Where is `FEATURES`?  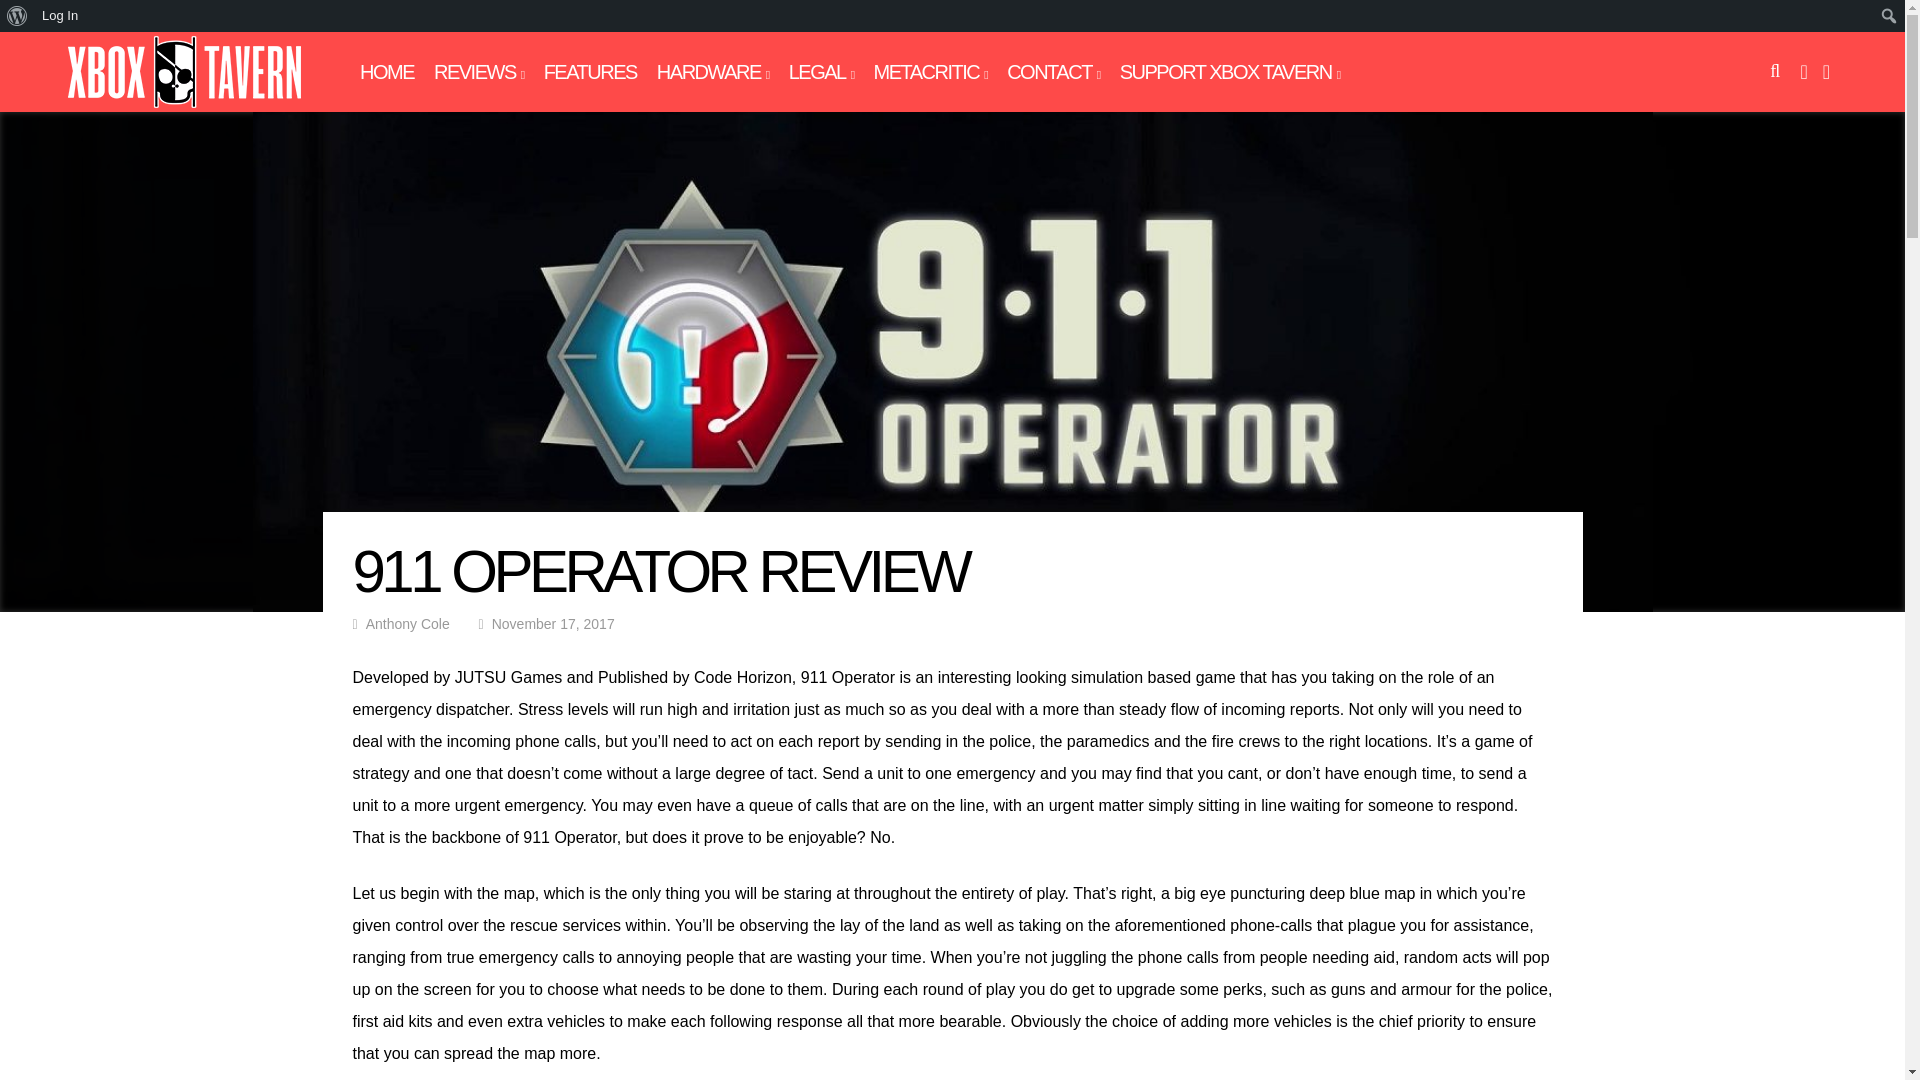
FEATURES is located at coordinates (590, 72).